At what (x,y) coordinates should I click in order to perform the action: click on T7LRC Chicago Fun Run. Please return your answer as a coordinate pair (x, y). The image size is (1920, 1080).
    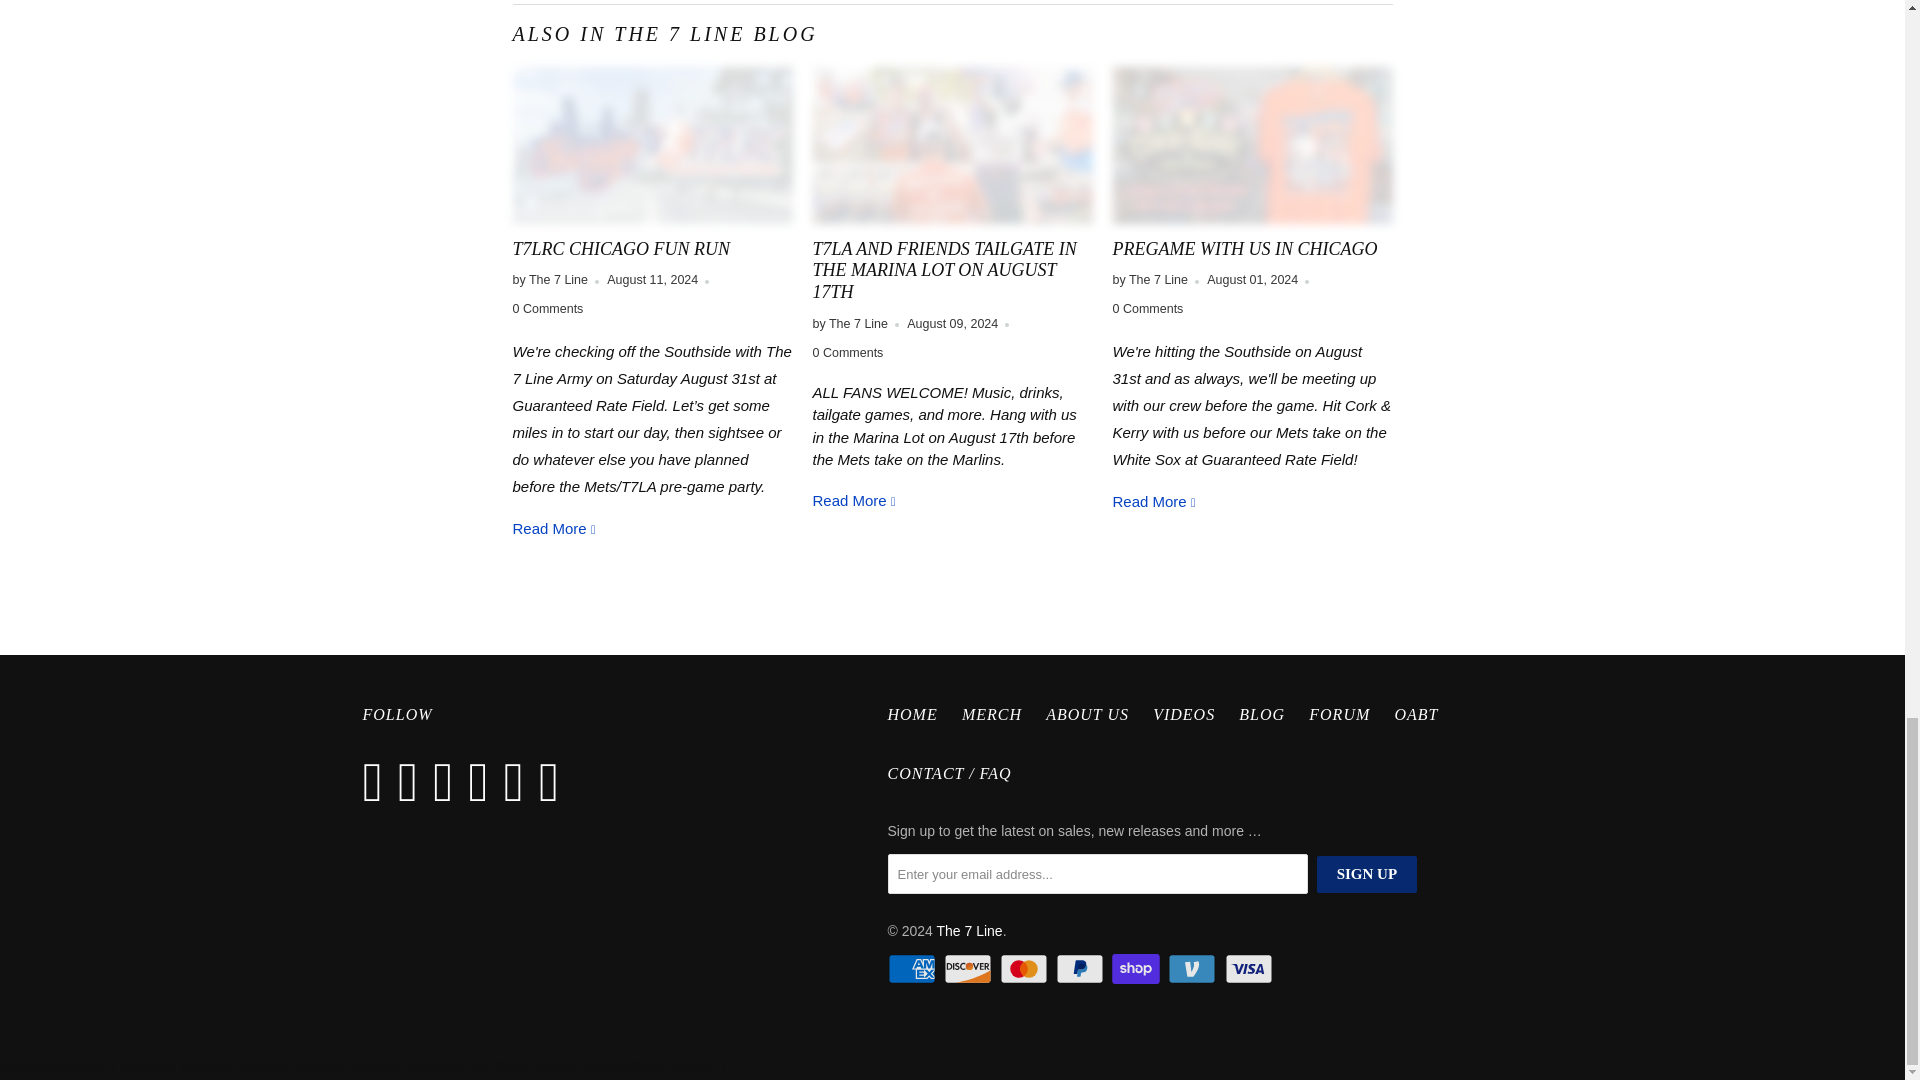
    Looking at the image, I should click on (554, 528).